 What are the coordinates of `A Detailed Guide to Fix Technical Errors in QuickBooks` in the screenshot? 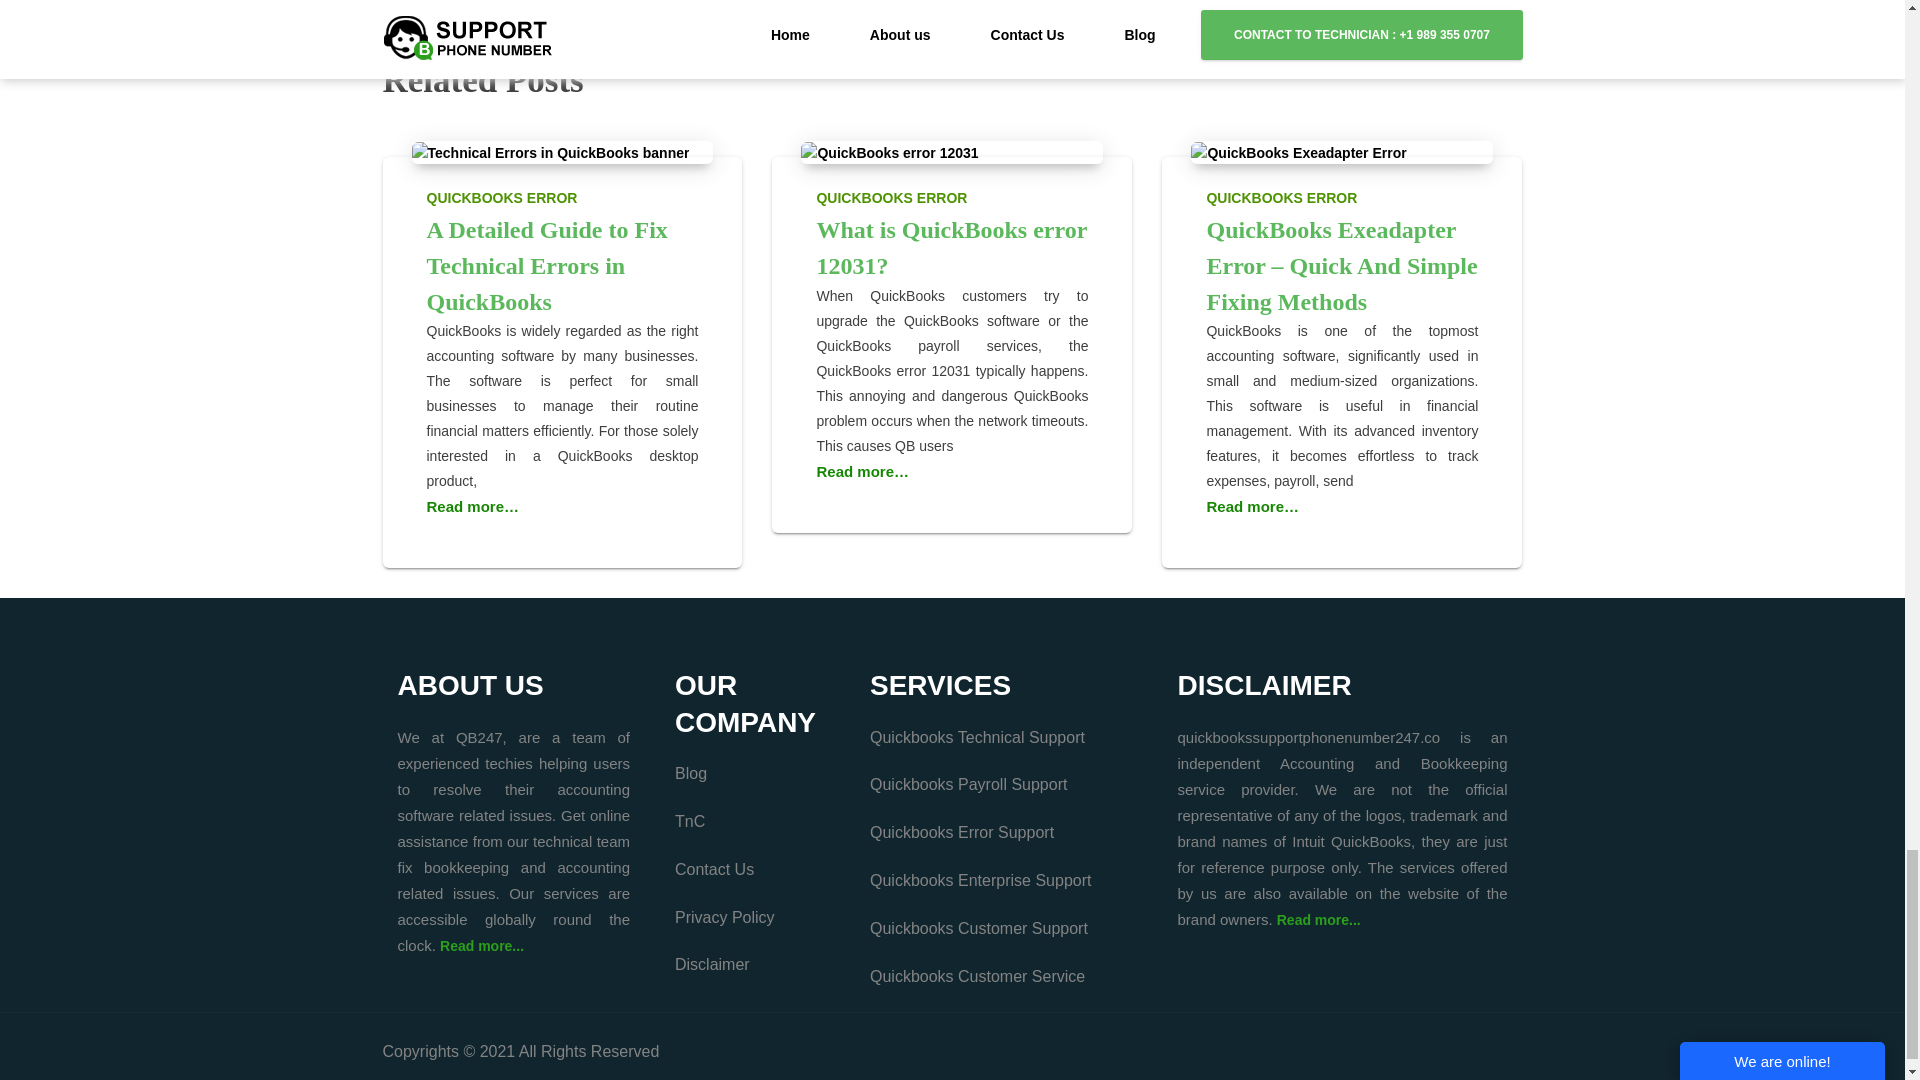 It's located at (546, 266).